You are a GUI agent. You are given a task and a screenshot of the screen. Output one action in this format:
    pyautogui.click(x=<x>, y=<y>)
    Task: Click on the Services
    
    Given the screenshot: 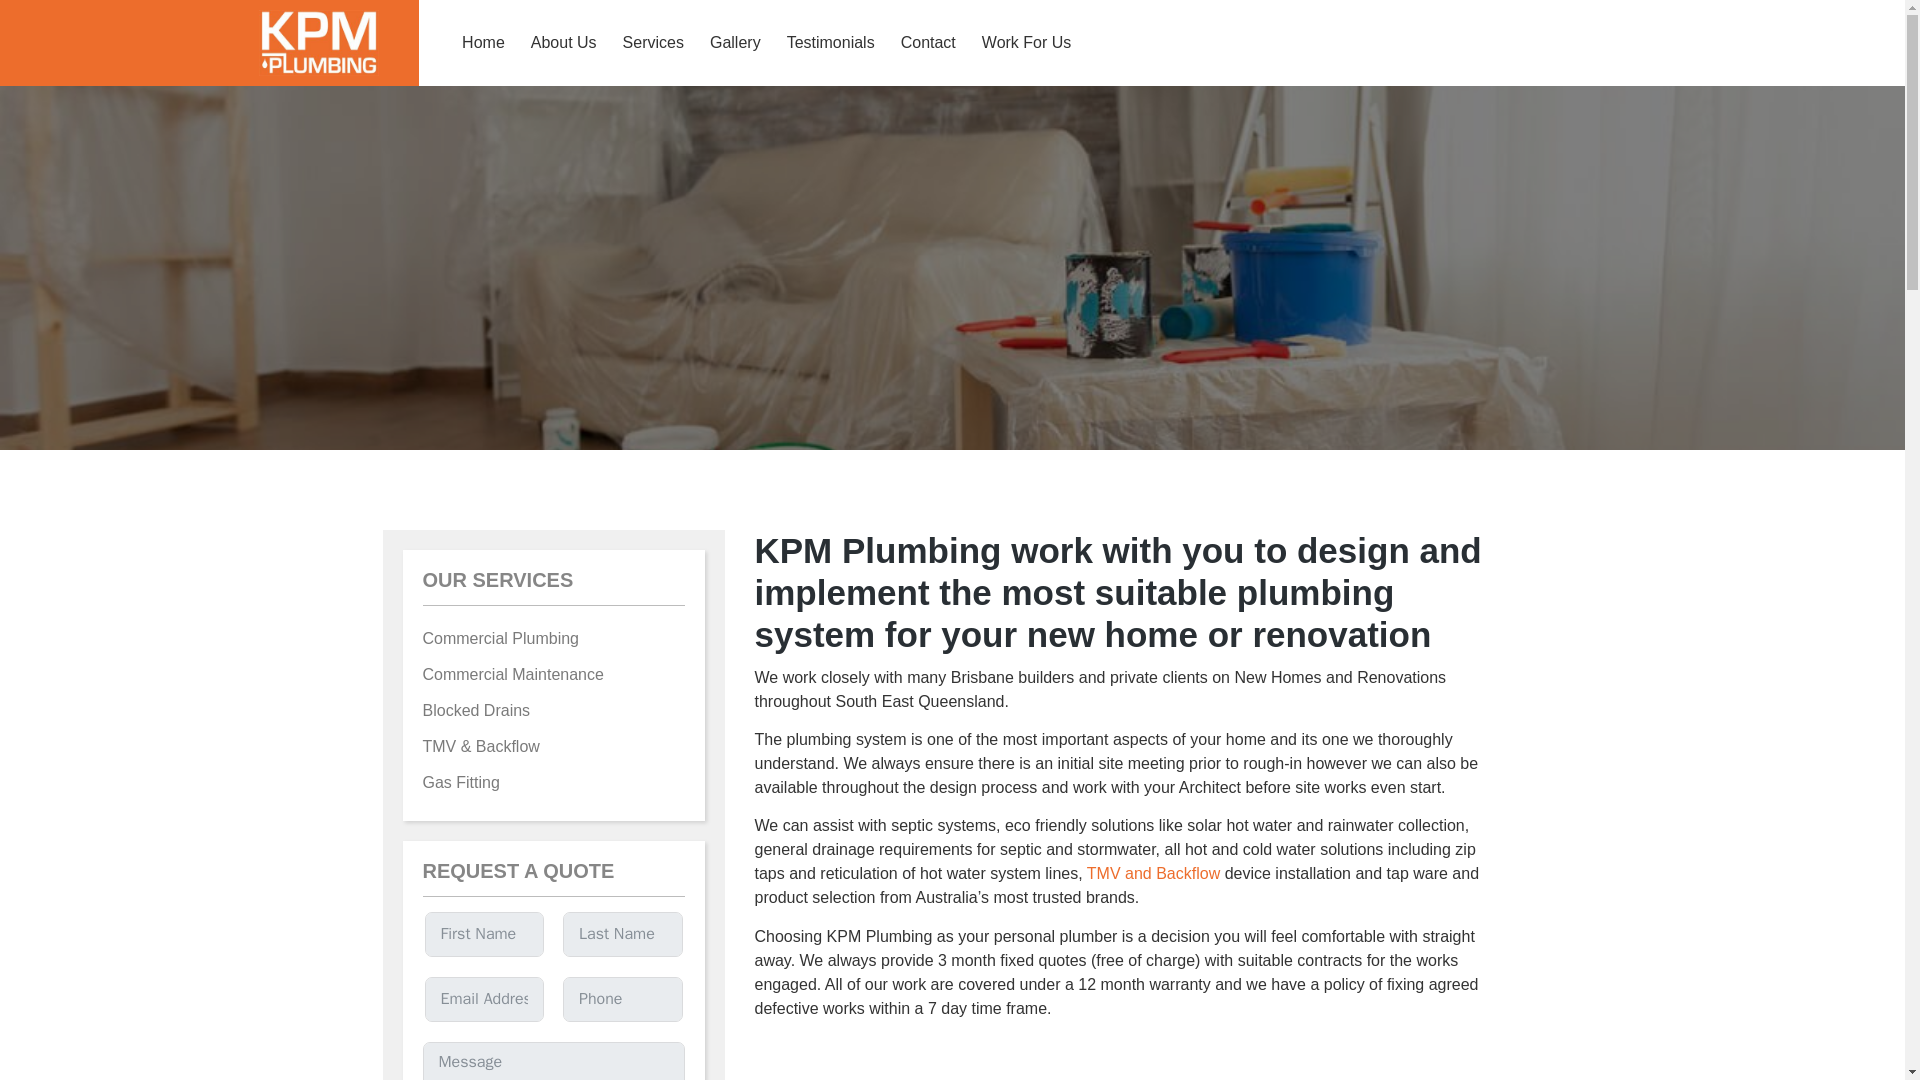 What is the action you would take?
    pyautogui.click(x=653, y=42)
    